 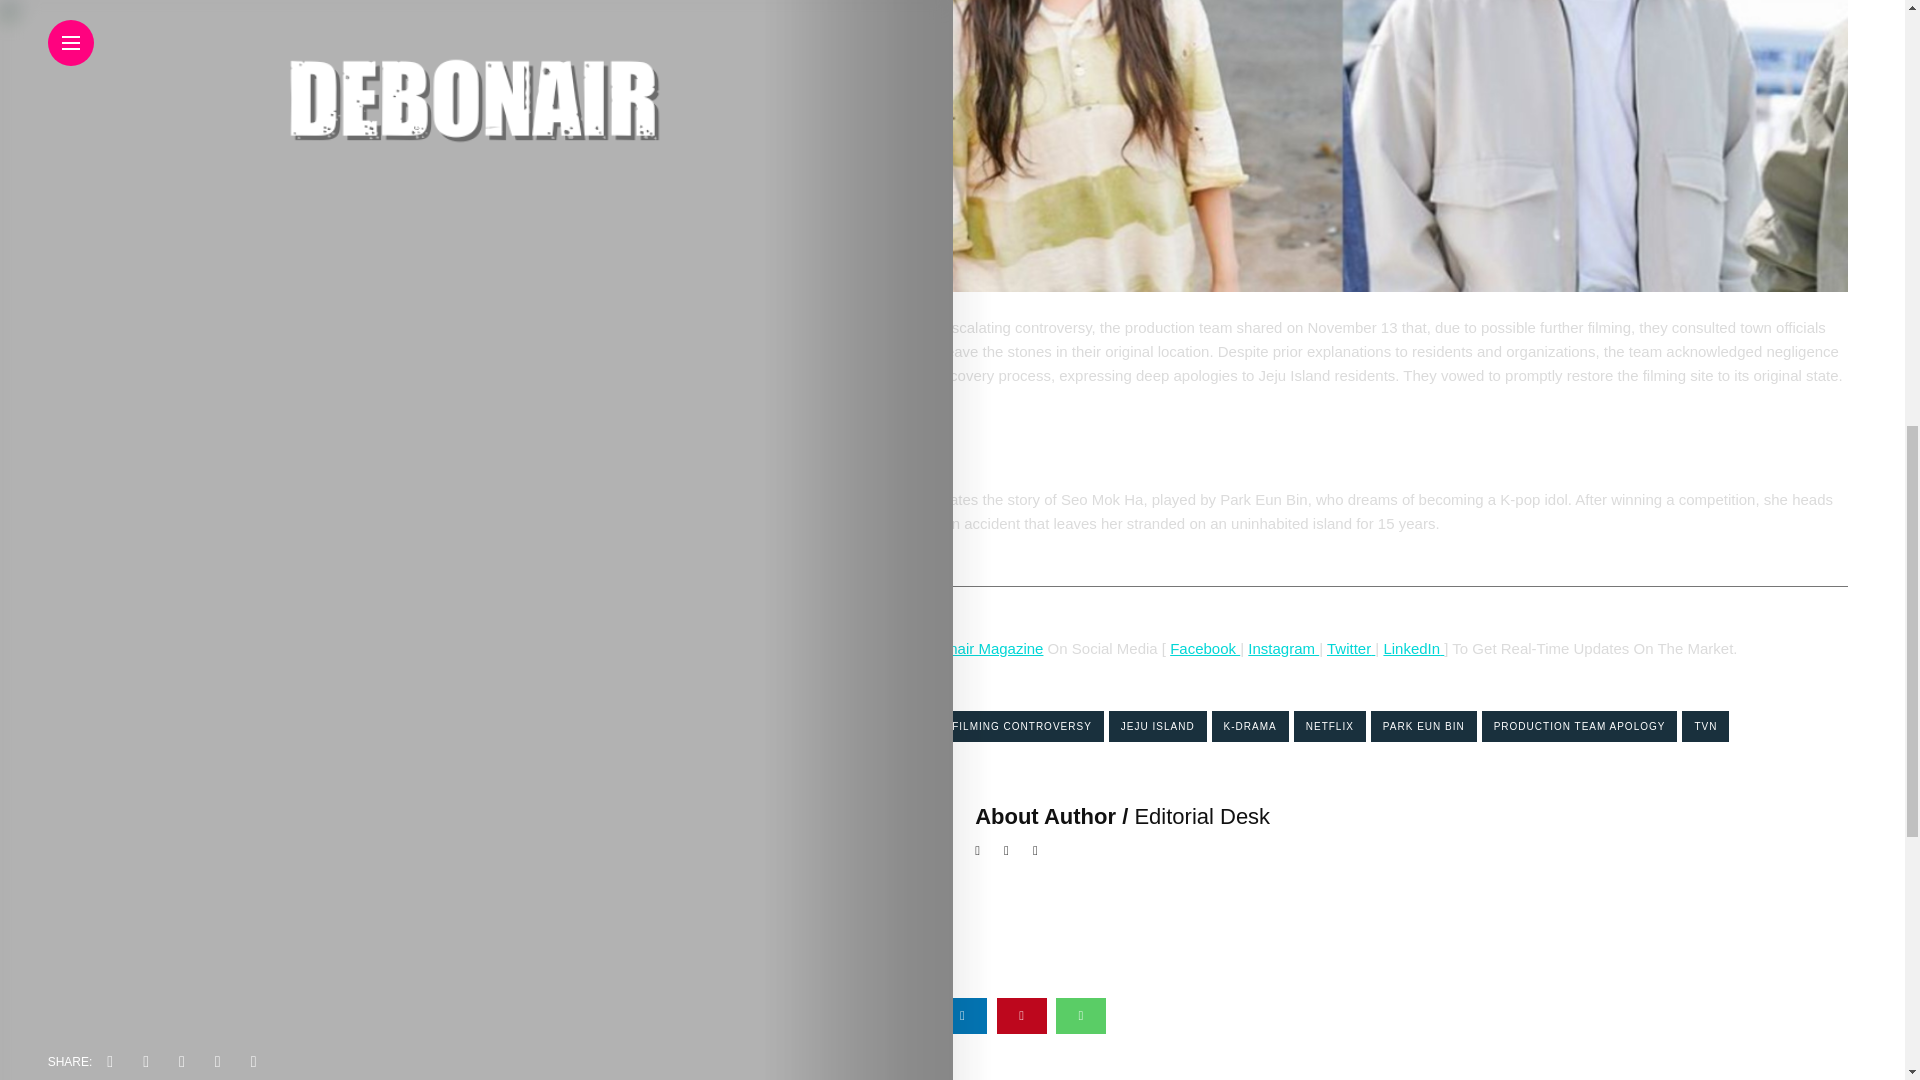 What do you see at coordinates (1284, 648) in the screenshot?
I see `Instagram ` at bounding box center [1284, 648].